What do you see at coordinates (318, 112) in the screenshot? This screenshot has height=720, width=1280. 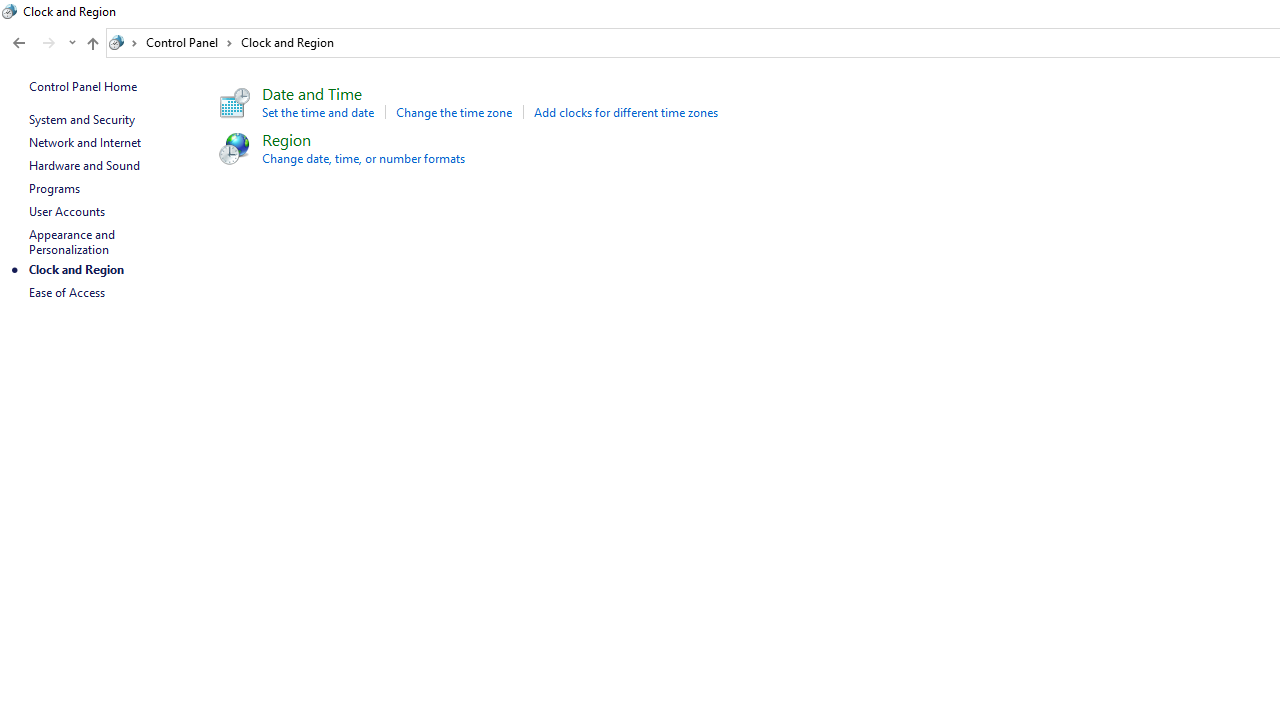 I see `Set the time and date` at bounding box center [318, 112].